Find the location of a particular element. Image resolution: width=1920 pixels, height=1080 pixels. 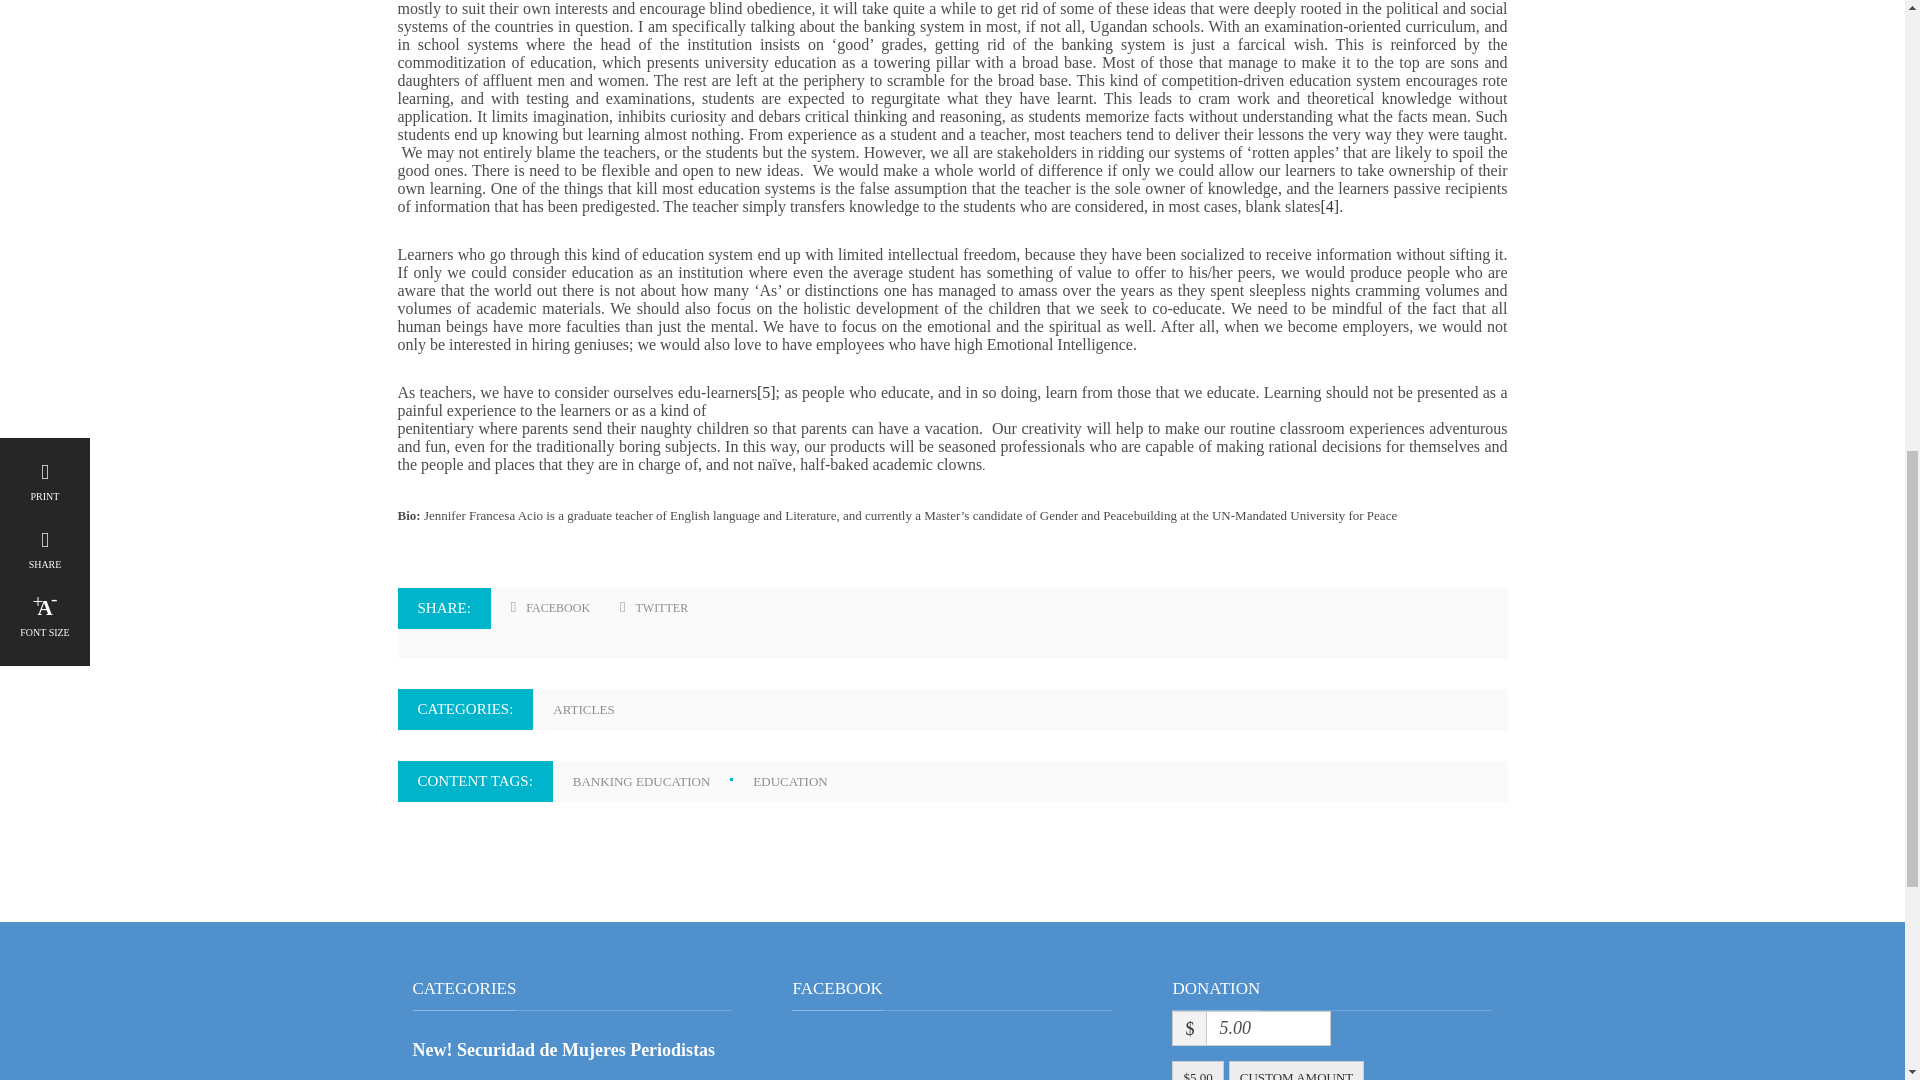

BANKING EDUCATION is located at coordinates (663, 782).